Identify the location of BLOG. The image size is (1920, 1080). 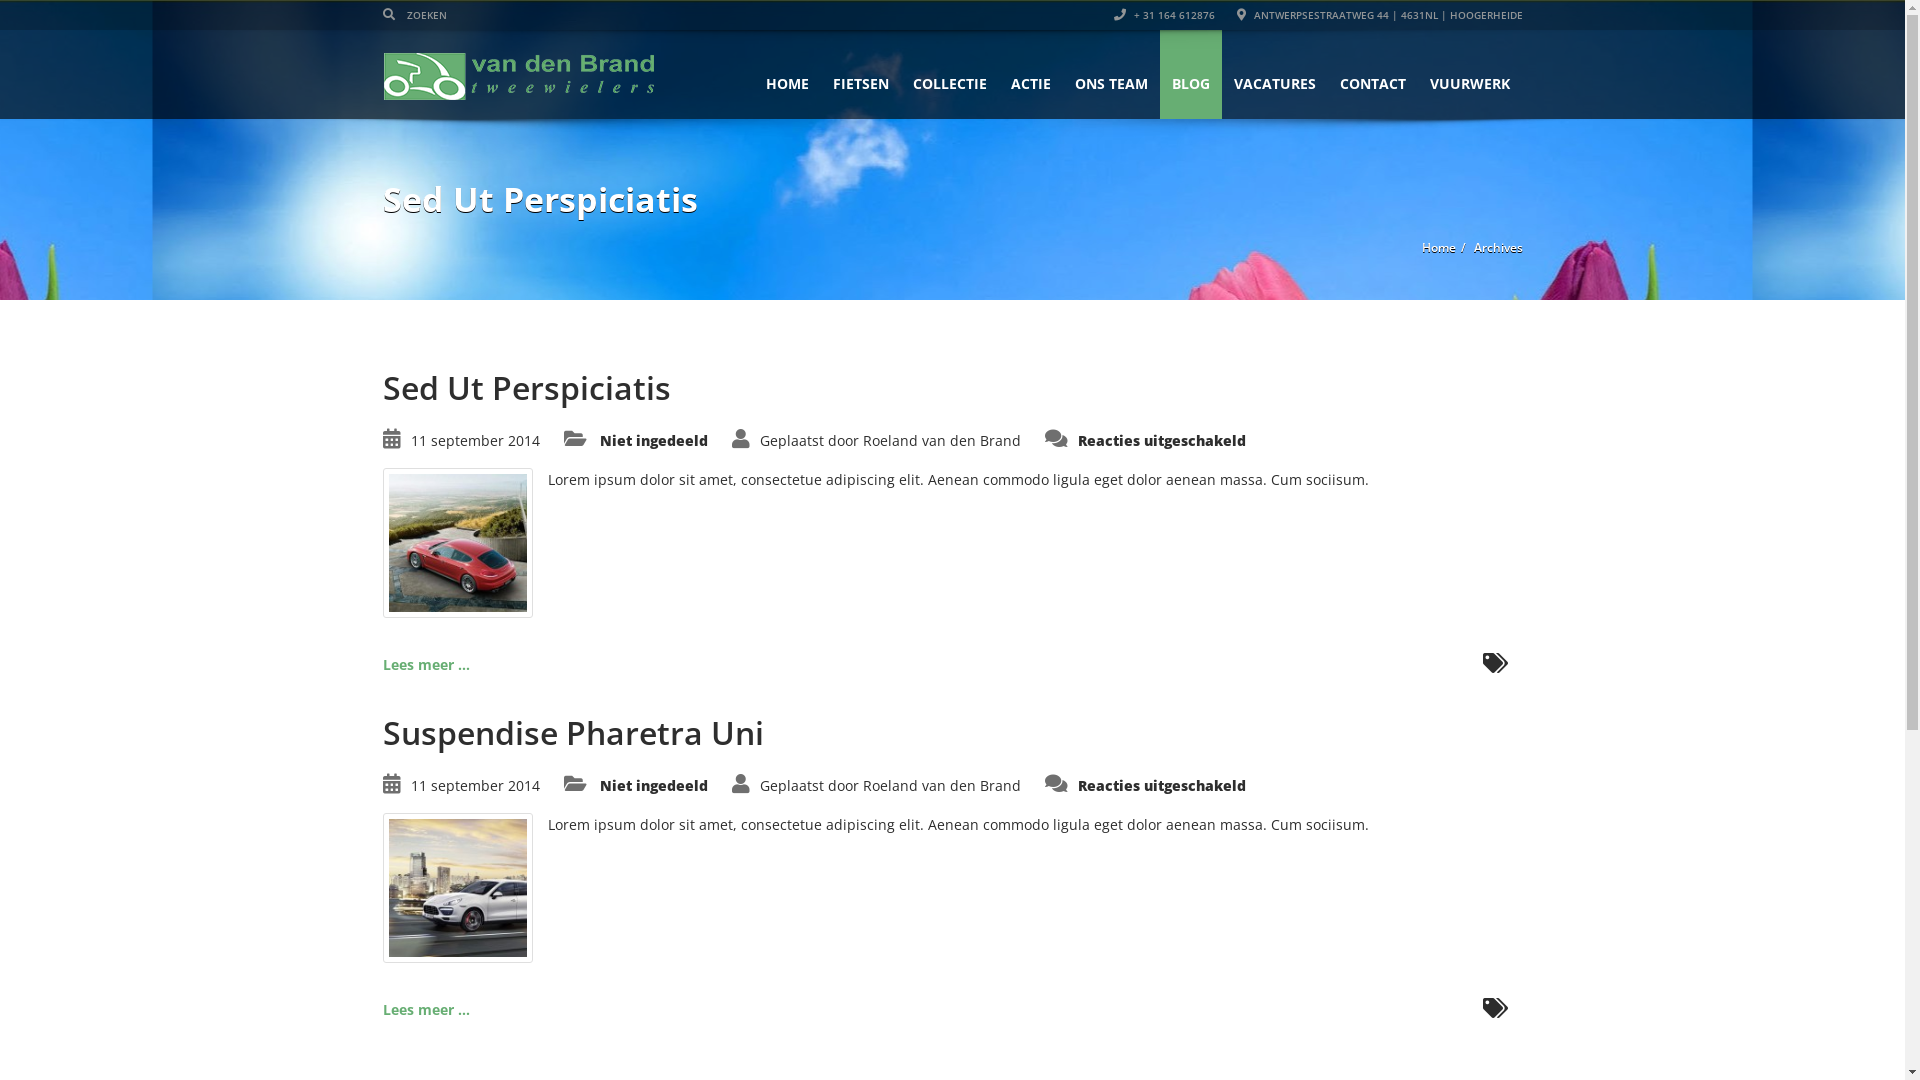
(1191, 74).